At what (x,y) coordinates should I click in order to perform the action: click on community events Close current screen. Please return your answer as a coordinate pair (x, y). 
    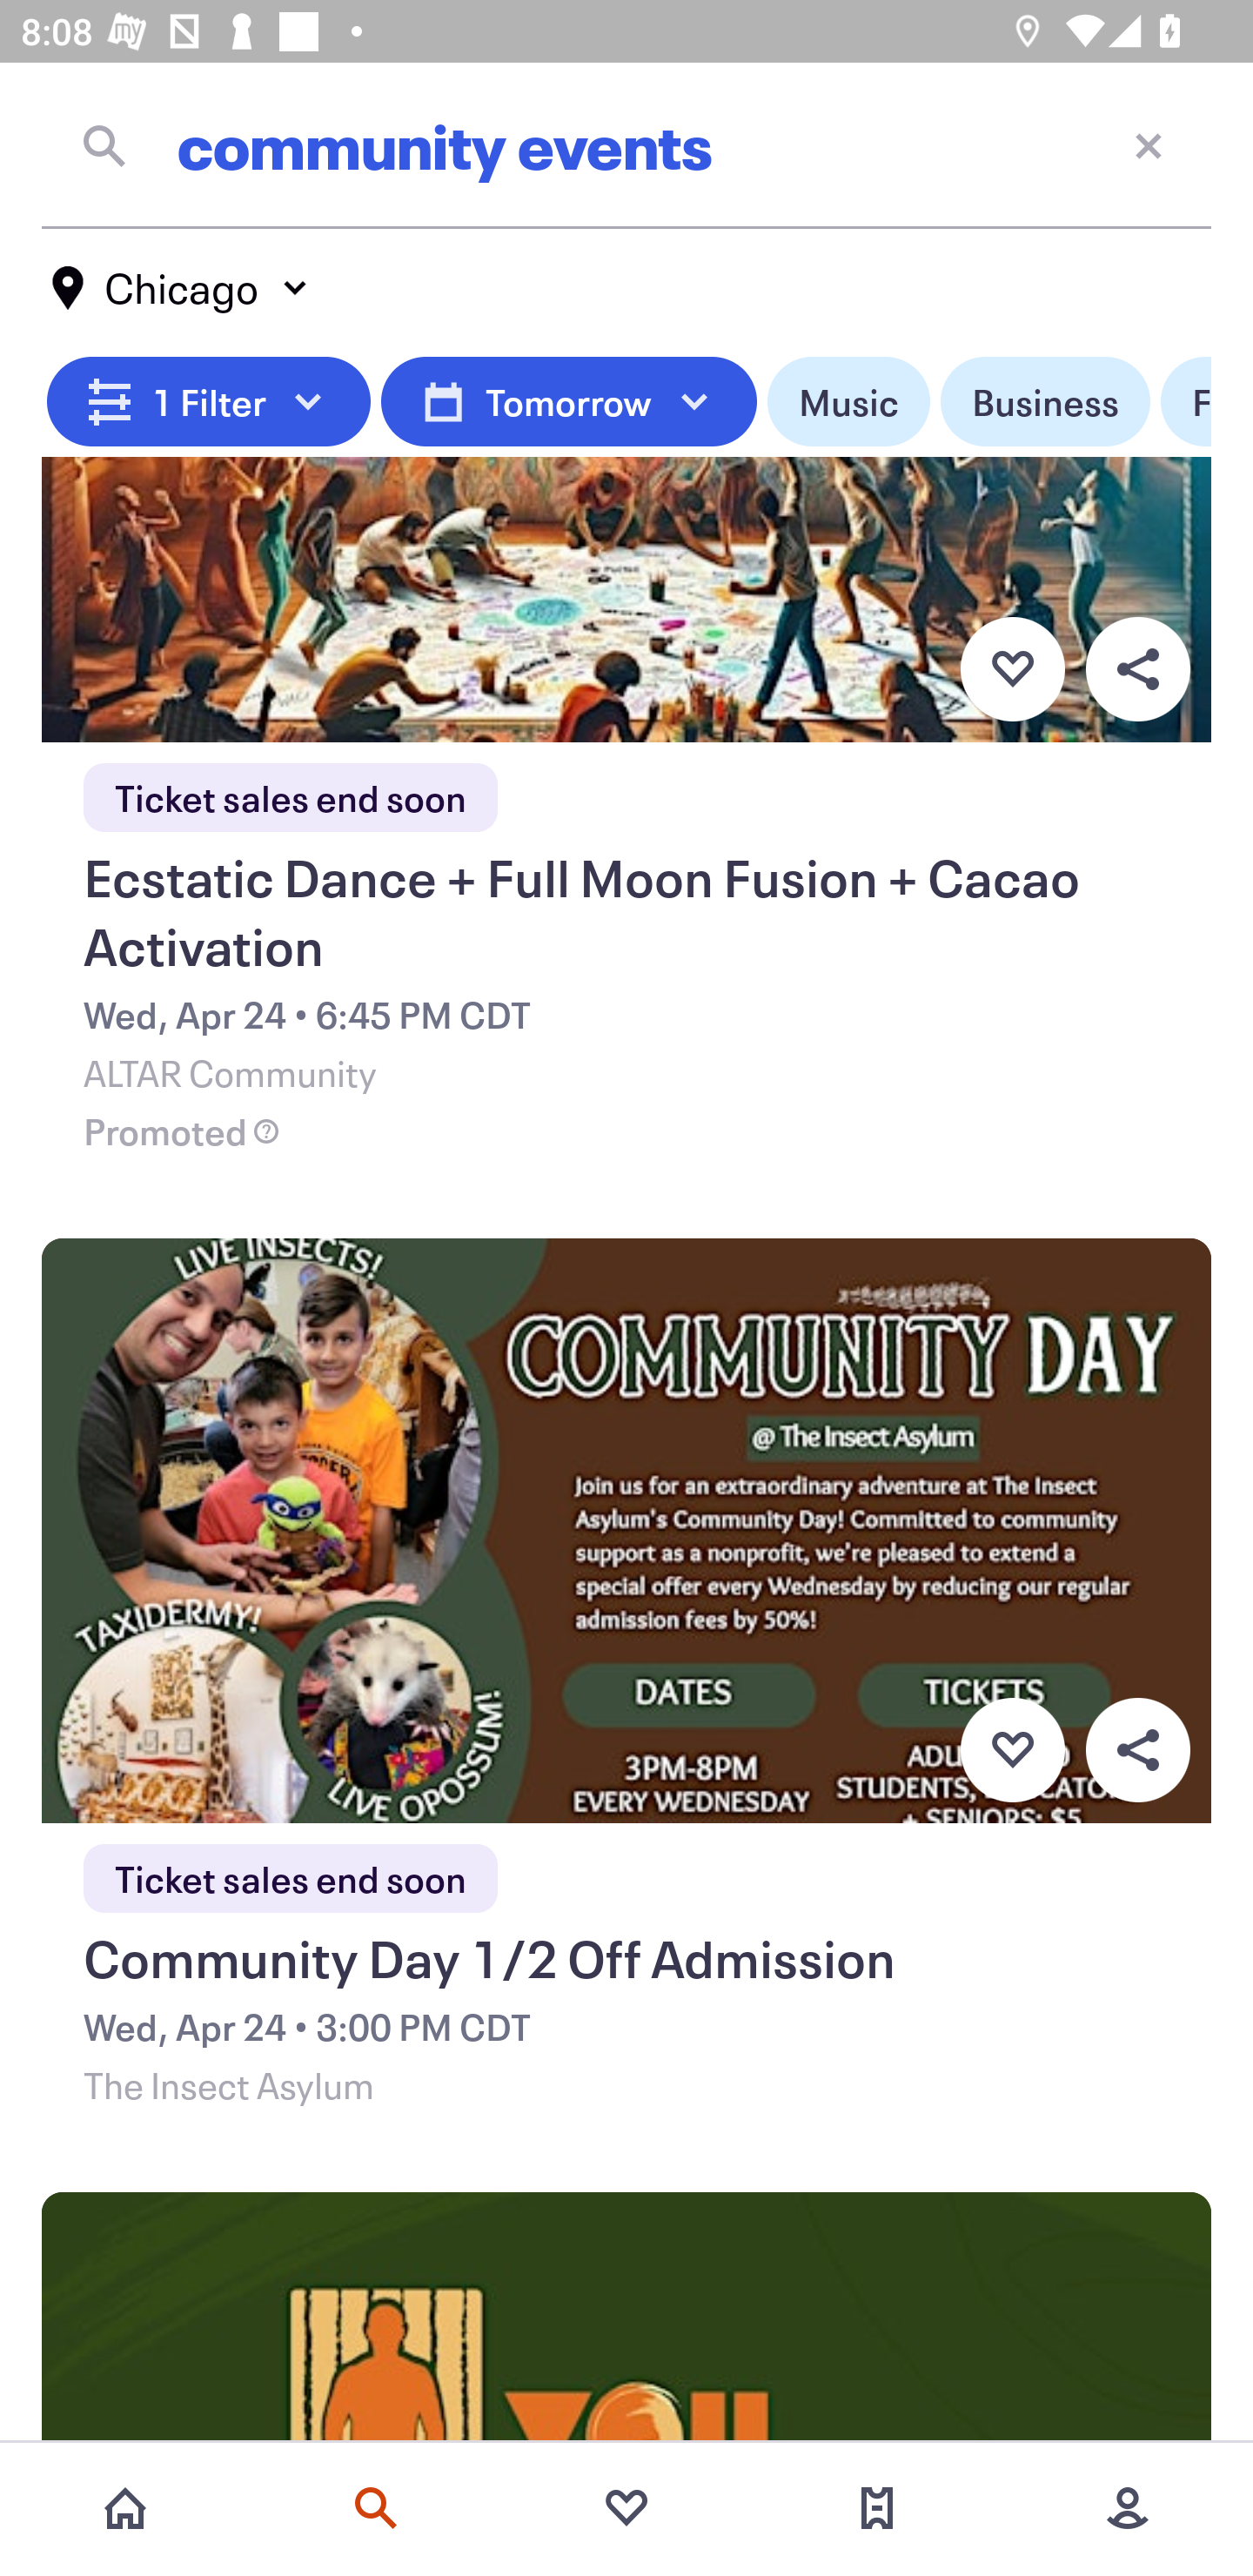
    Looking at the image, I should click on (626, 145).